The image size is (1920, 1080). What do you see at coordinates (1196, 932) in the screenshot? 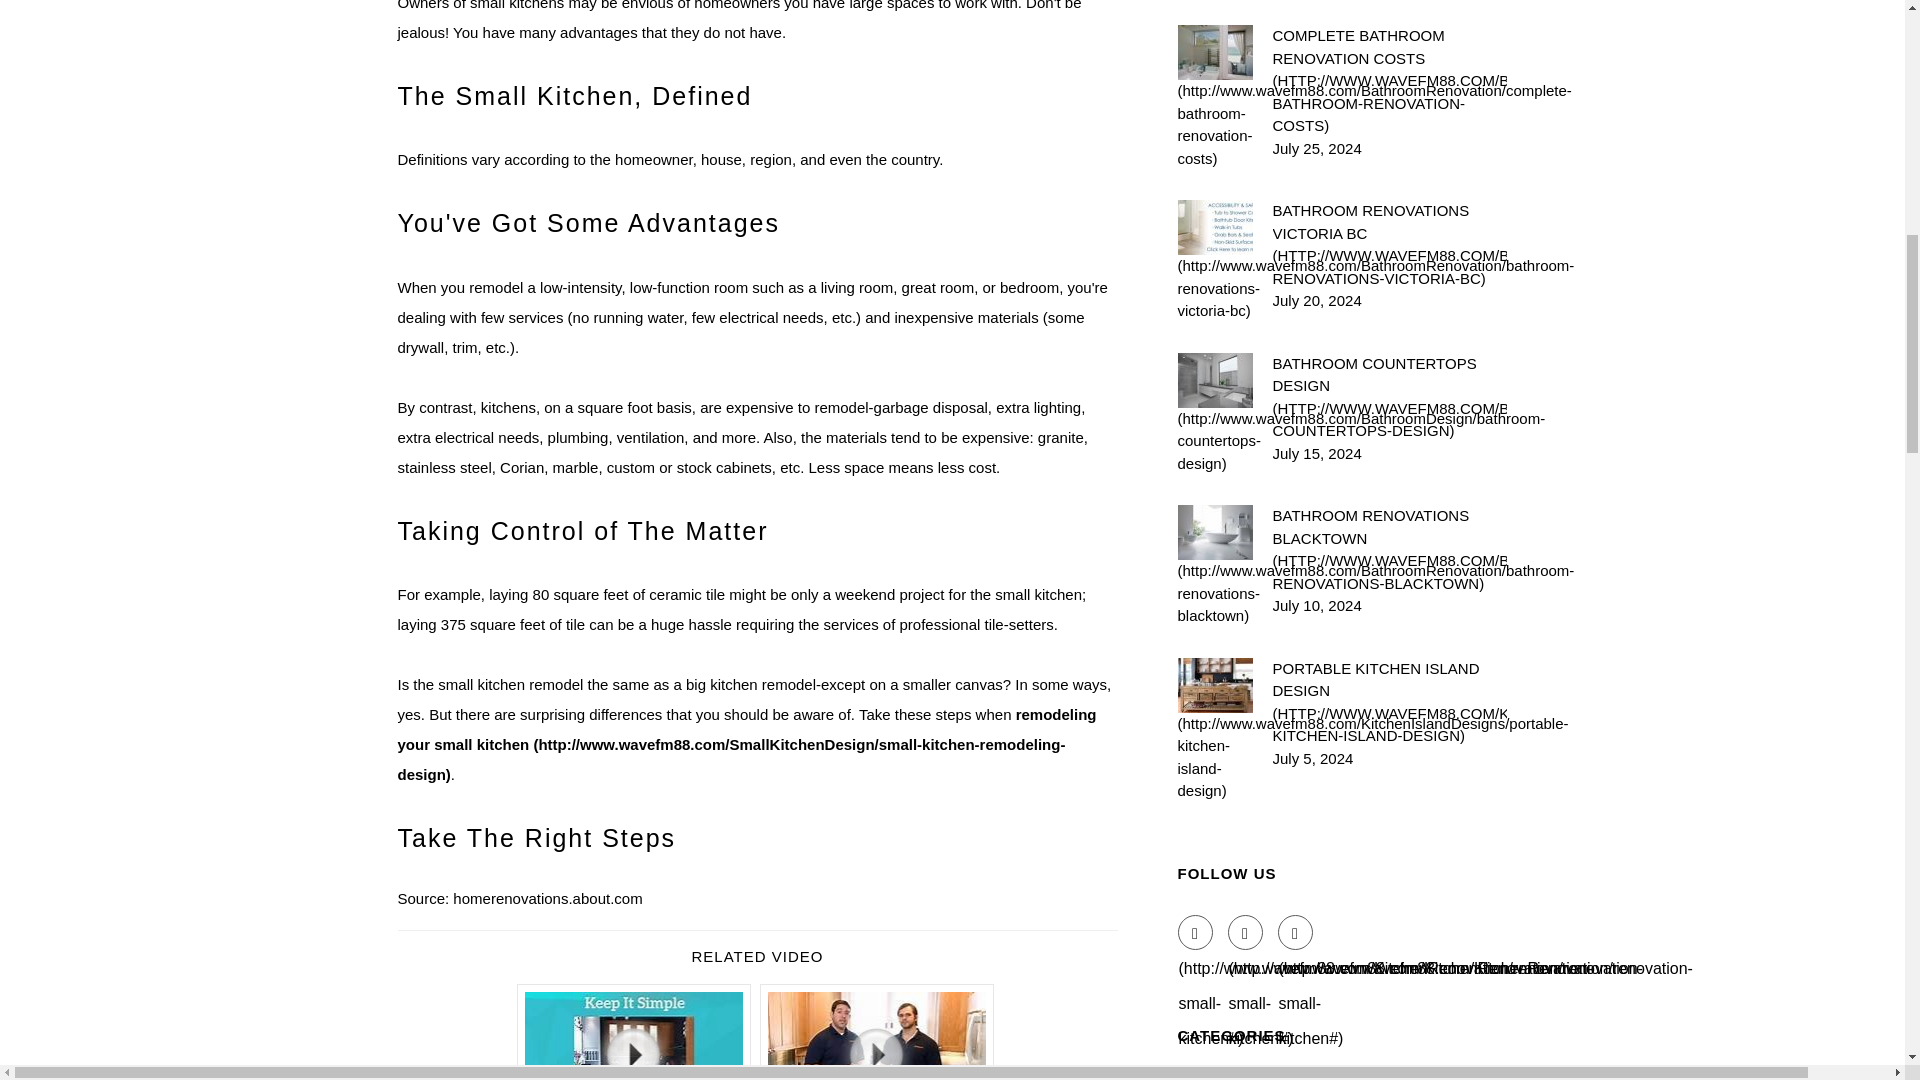
I see `Facebook` at bounding box center [1196, 932].